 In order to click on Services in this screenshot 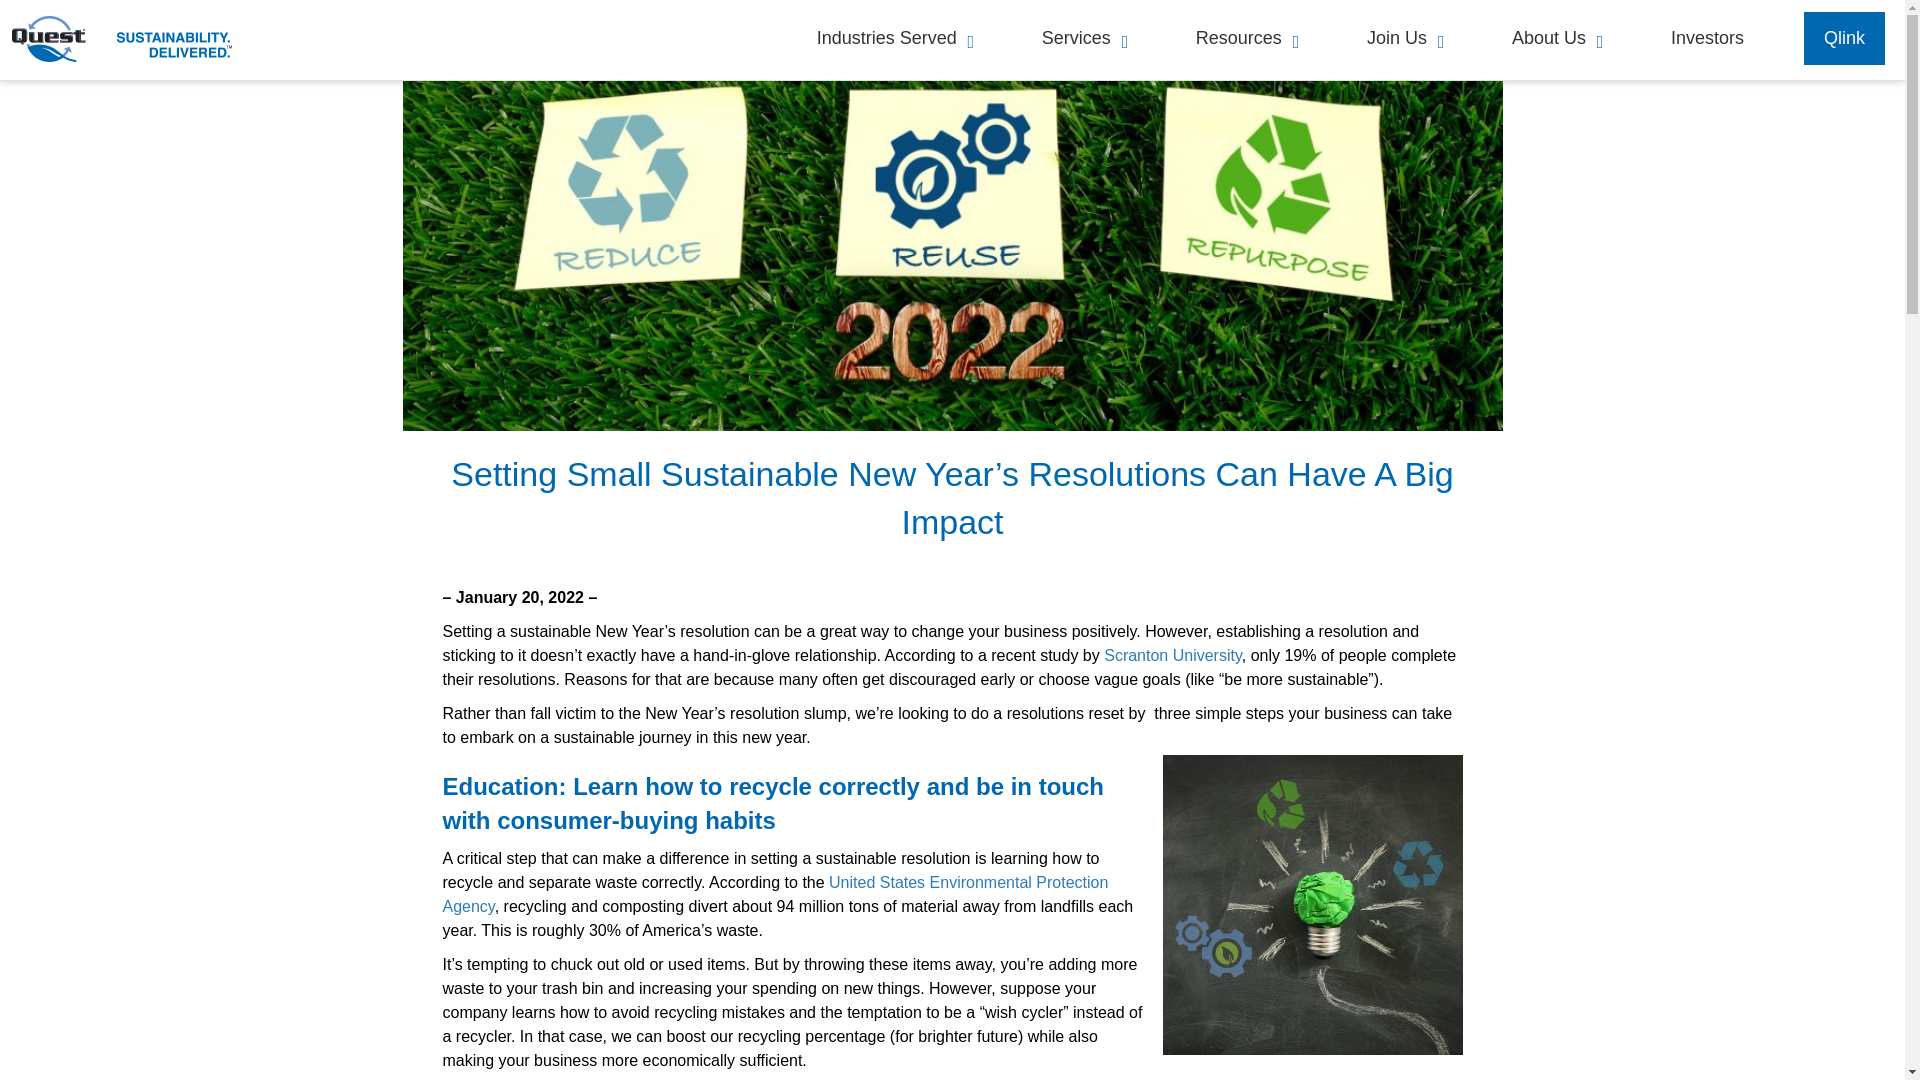, I will do `click(1078, 38)`.